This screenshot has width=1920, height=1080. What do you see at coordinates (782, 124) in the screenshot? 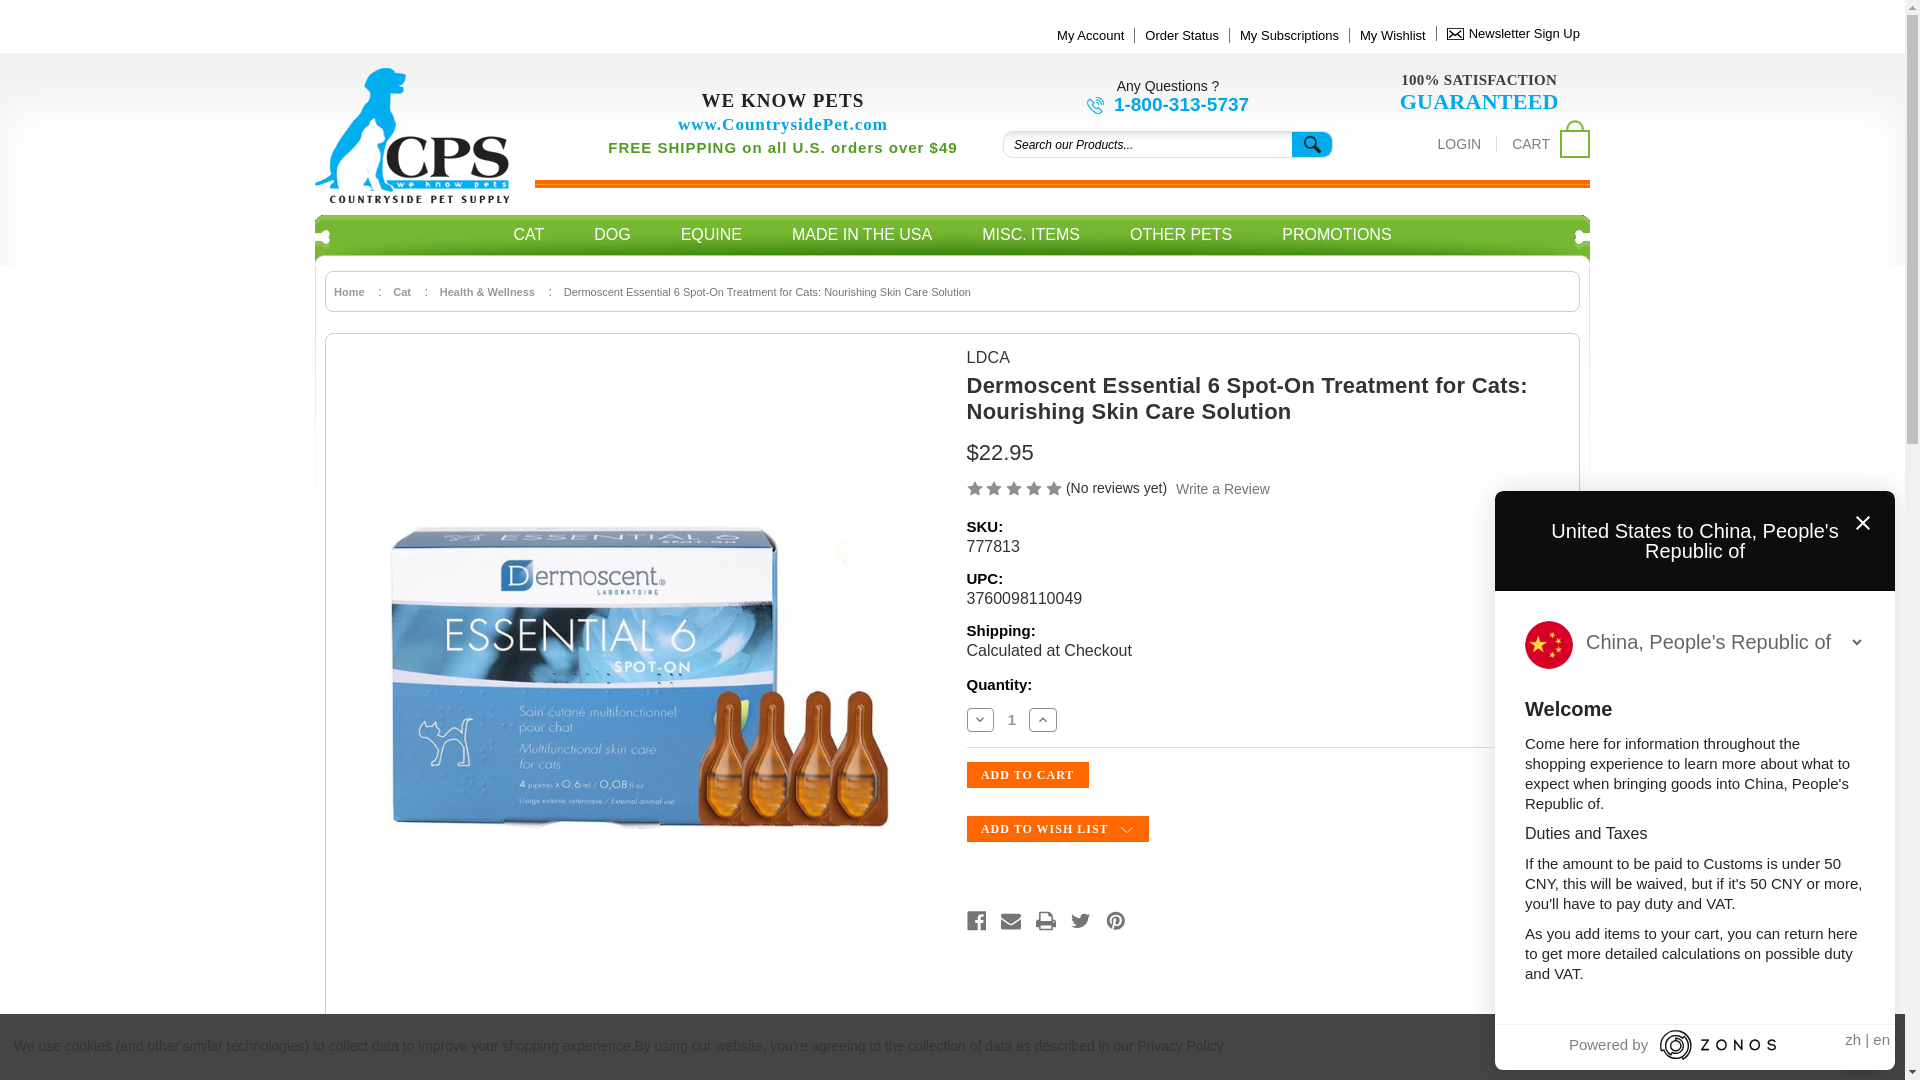
I see `www.CountrysidePet.com` at bounding box center [782, 124].